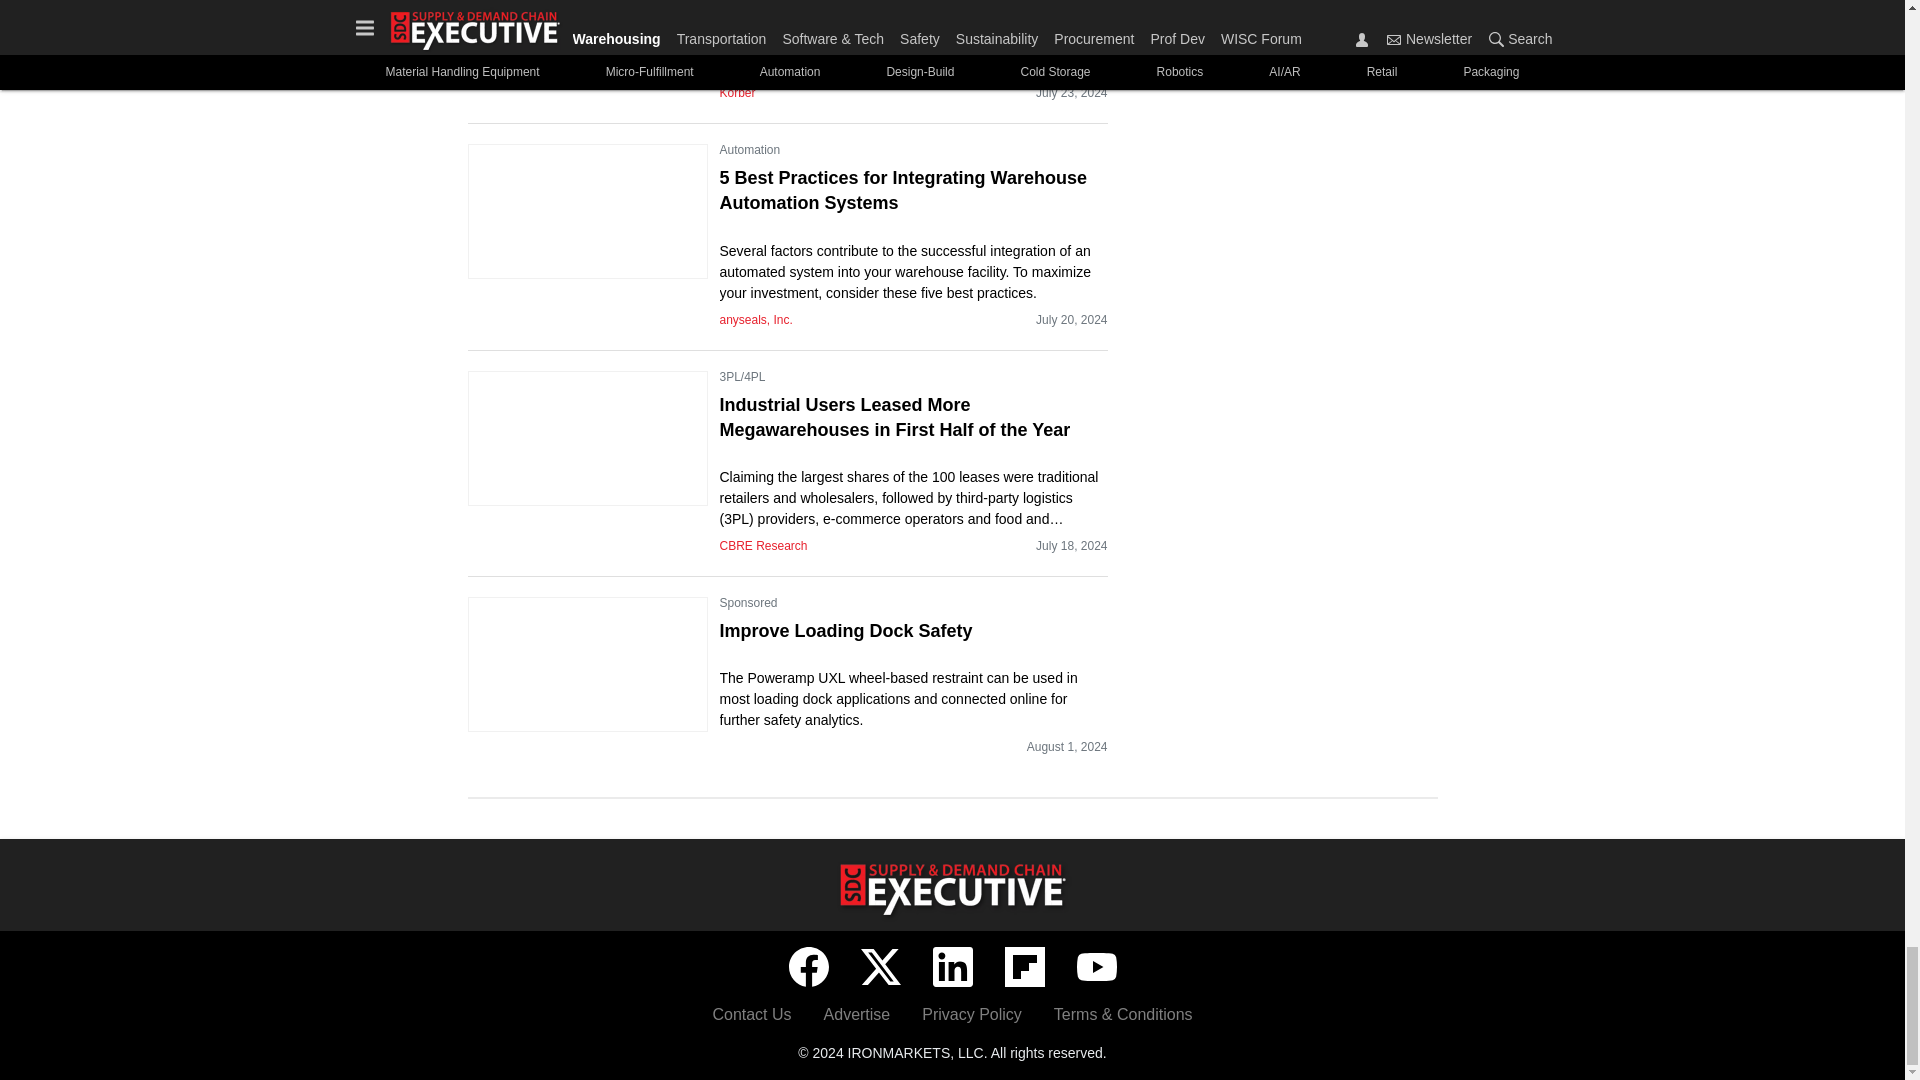 This screenshot has width=1920, height=1080. I want to click on Twitter X icon, so click(880, 967).